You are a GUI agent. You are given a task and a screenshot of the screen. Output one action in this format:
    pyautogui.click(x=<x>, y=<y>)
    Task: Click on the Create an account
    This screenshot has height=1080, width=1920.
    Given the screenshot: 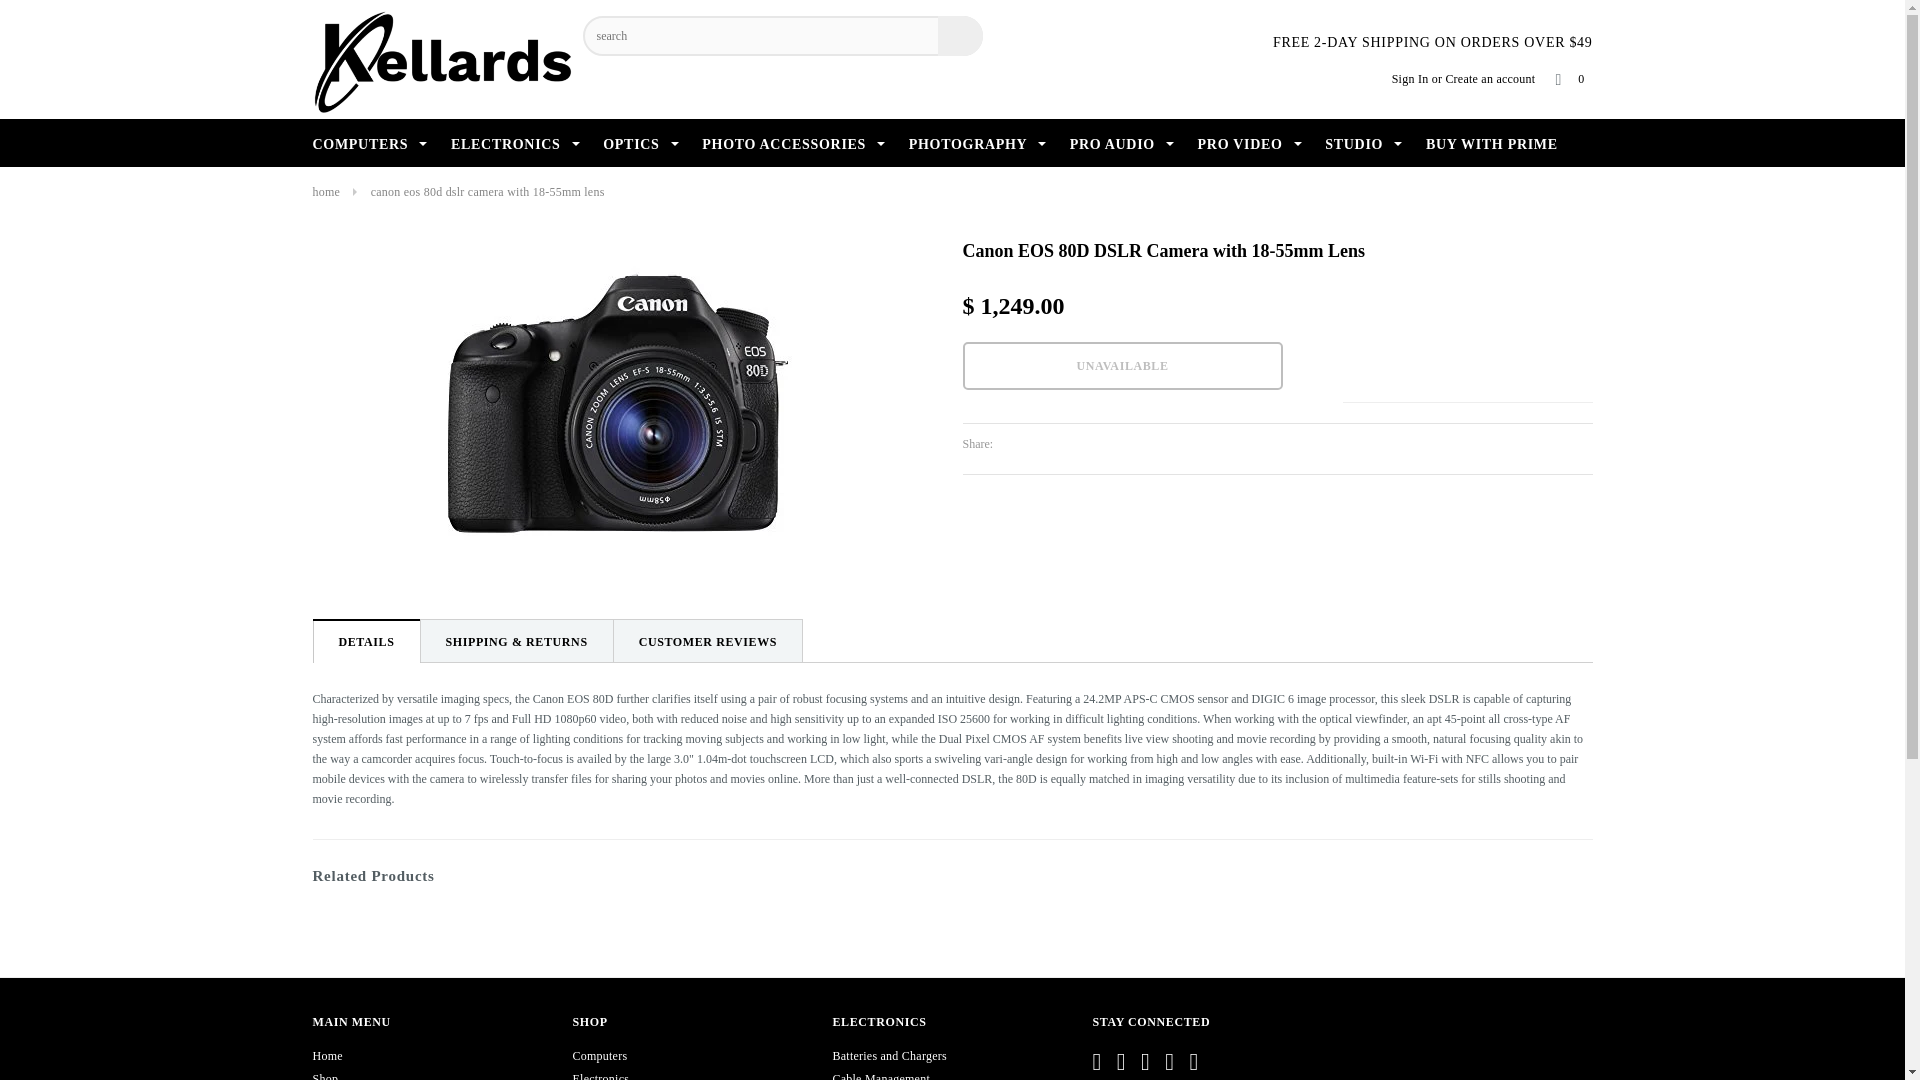 What is the action you would take?
    pyautogui.click(x=1490, y=79)
    